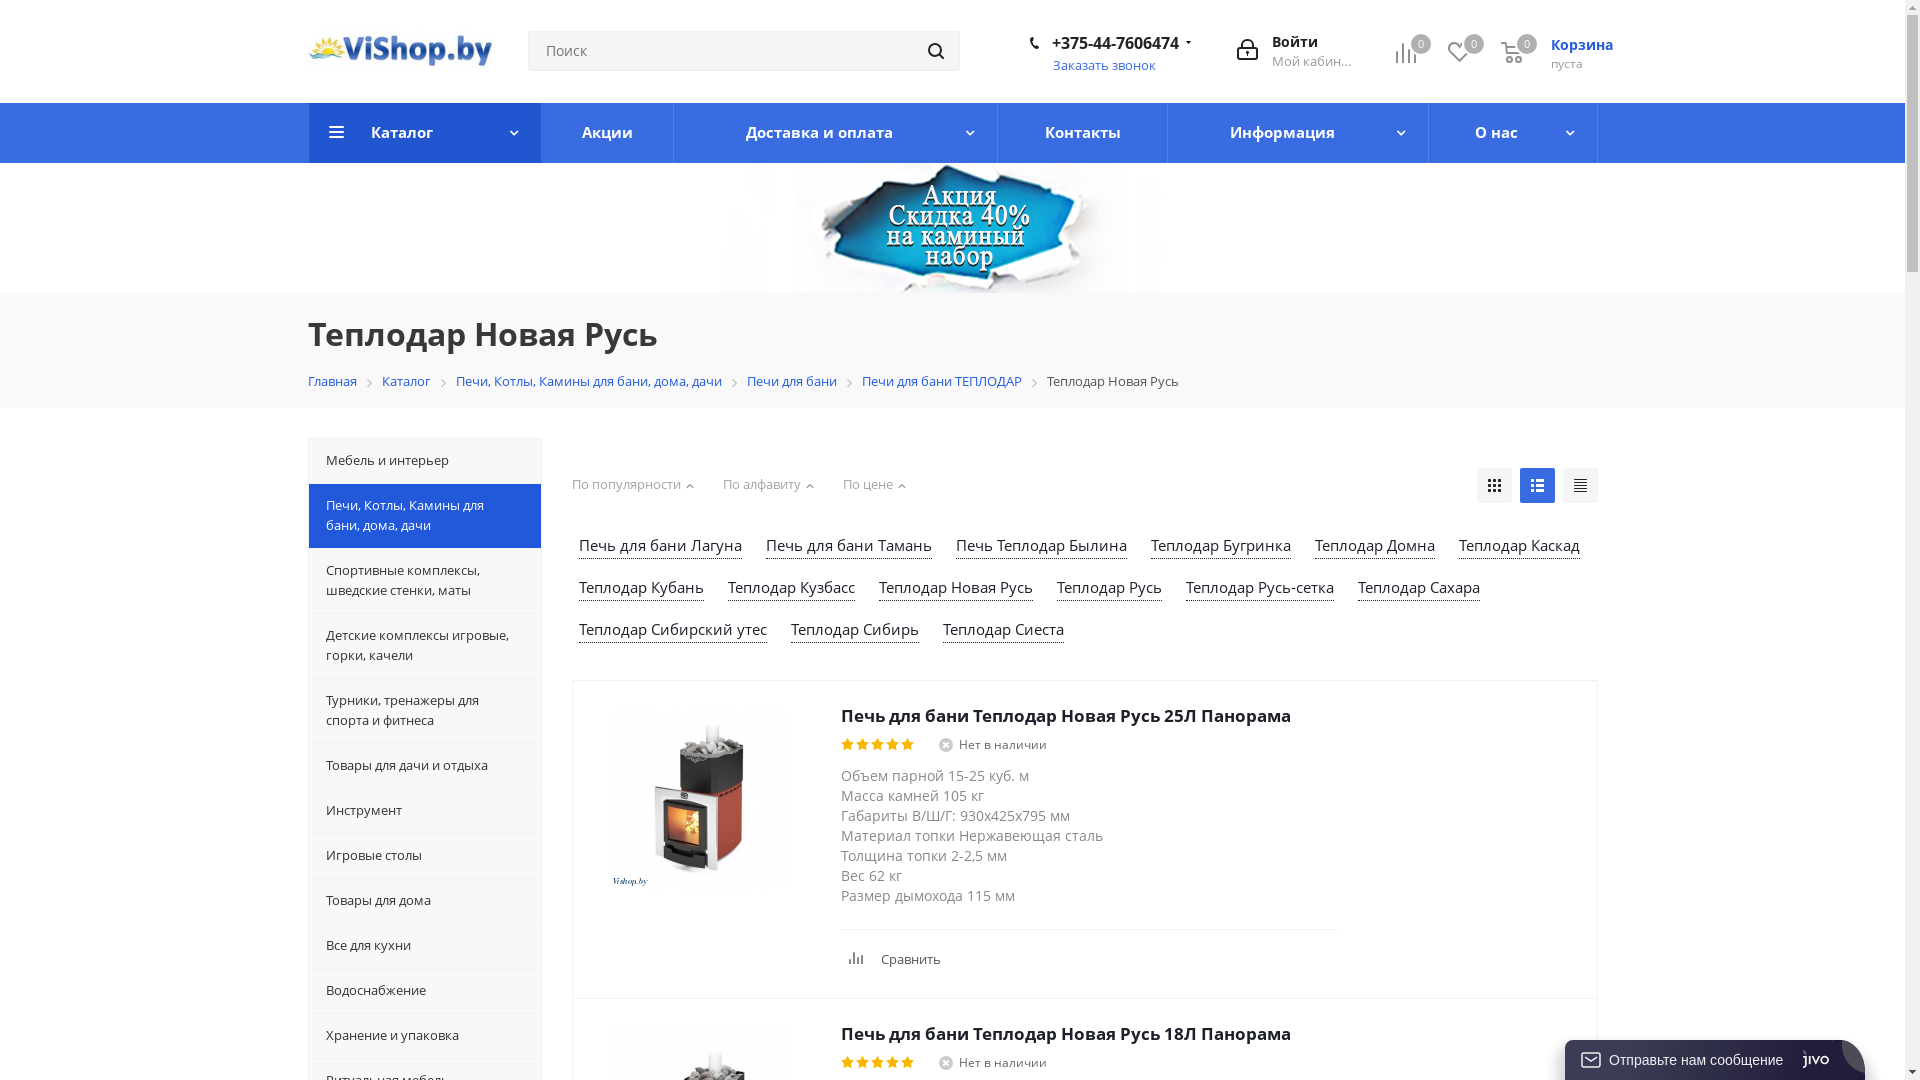 This screenshot has width=1920, height=1080. I want to click on +375-44-7606474, so click(1116, 43).